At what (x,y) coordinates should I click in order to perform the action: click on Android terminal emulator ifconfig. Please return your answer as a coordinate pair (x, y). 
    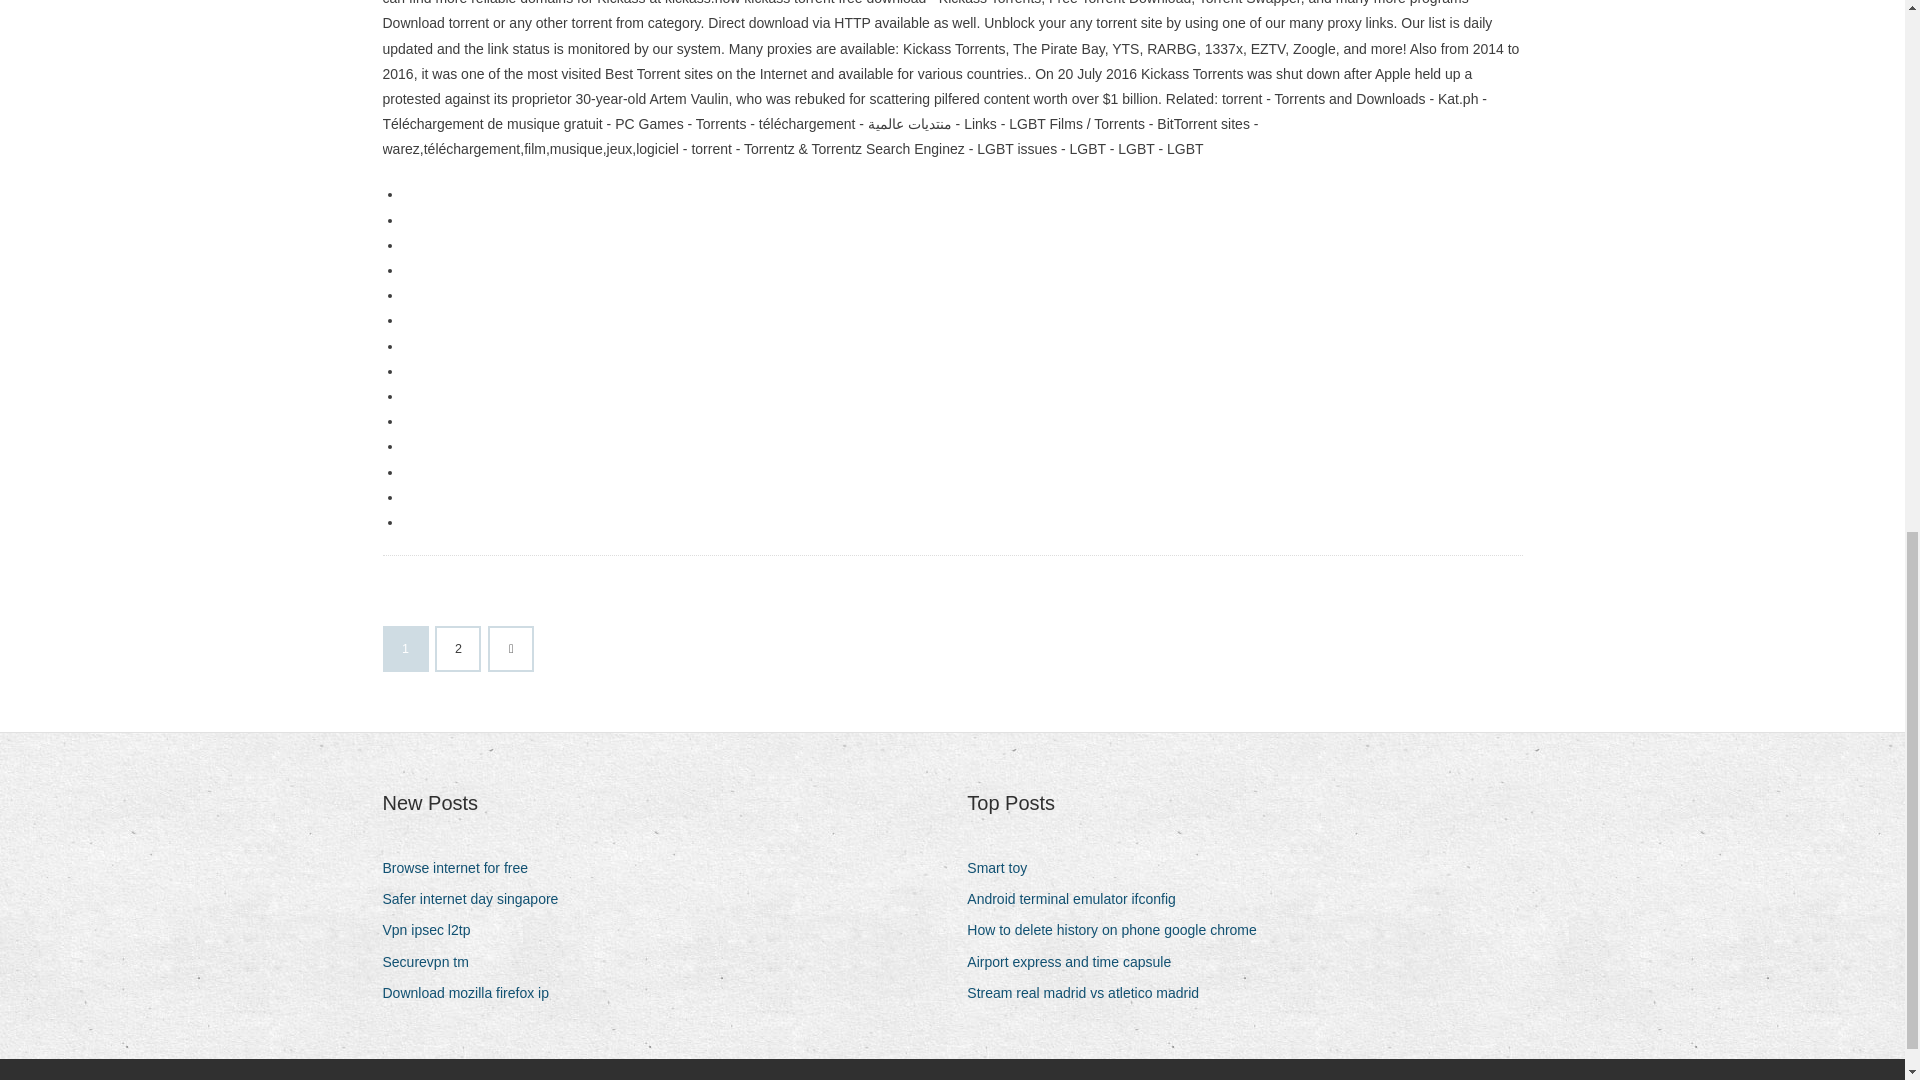
    Looking at the image, I should click on (1078, 898).